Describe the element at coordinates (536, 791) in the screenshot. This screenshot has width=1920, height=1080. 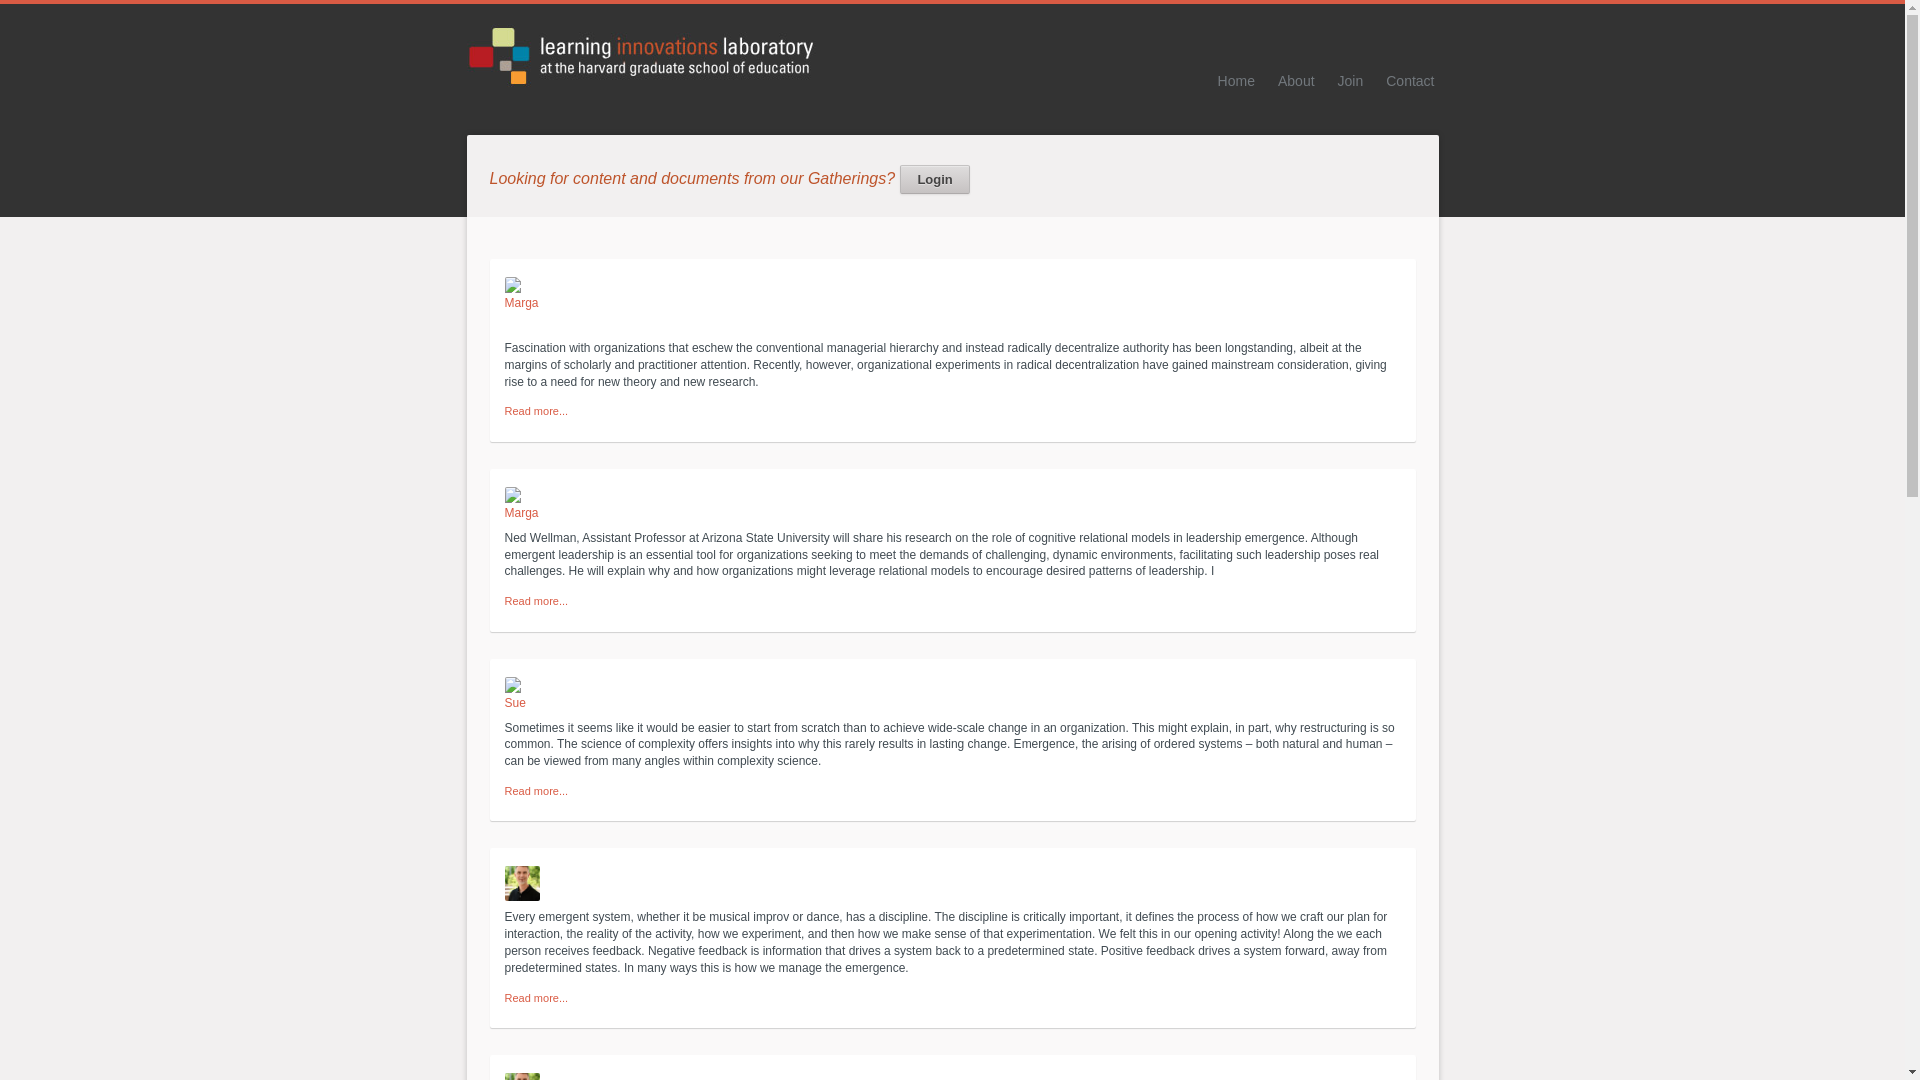
I see `Read more...` at that location.